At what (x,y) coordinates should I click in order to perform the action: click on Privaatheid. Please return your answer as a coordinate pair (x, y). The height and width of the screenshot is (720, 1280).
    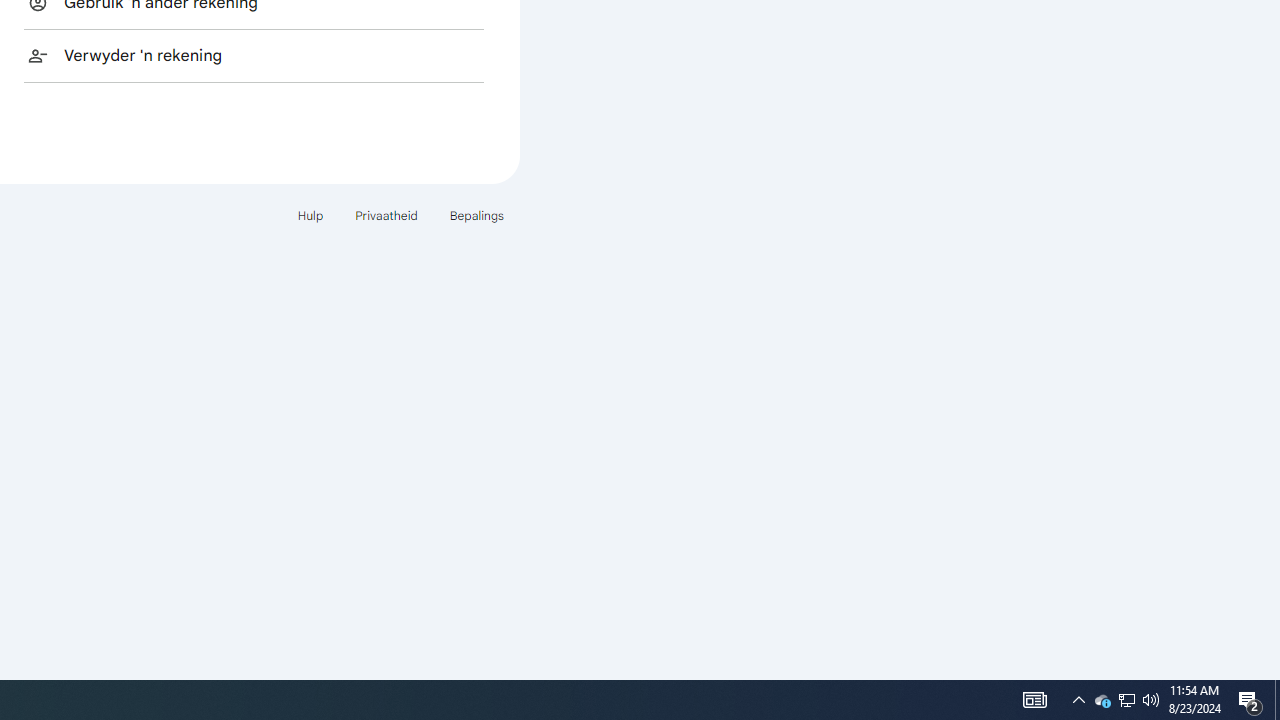
    Looking at the image, I should click on (386, 214).